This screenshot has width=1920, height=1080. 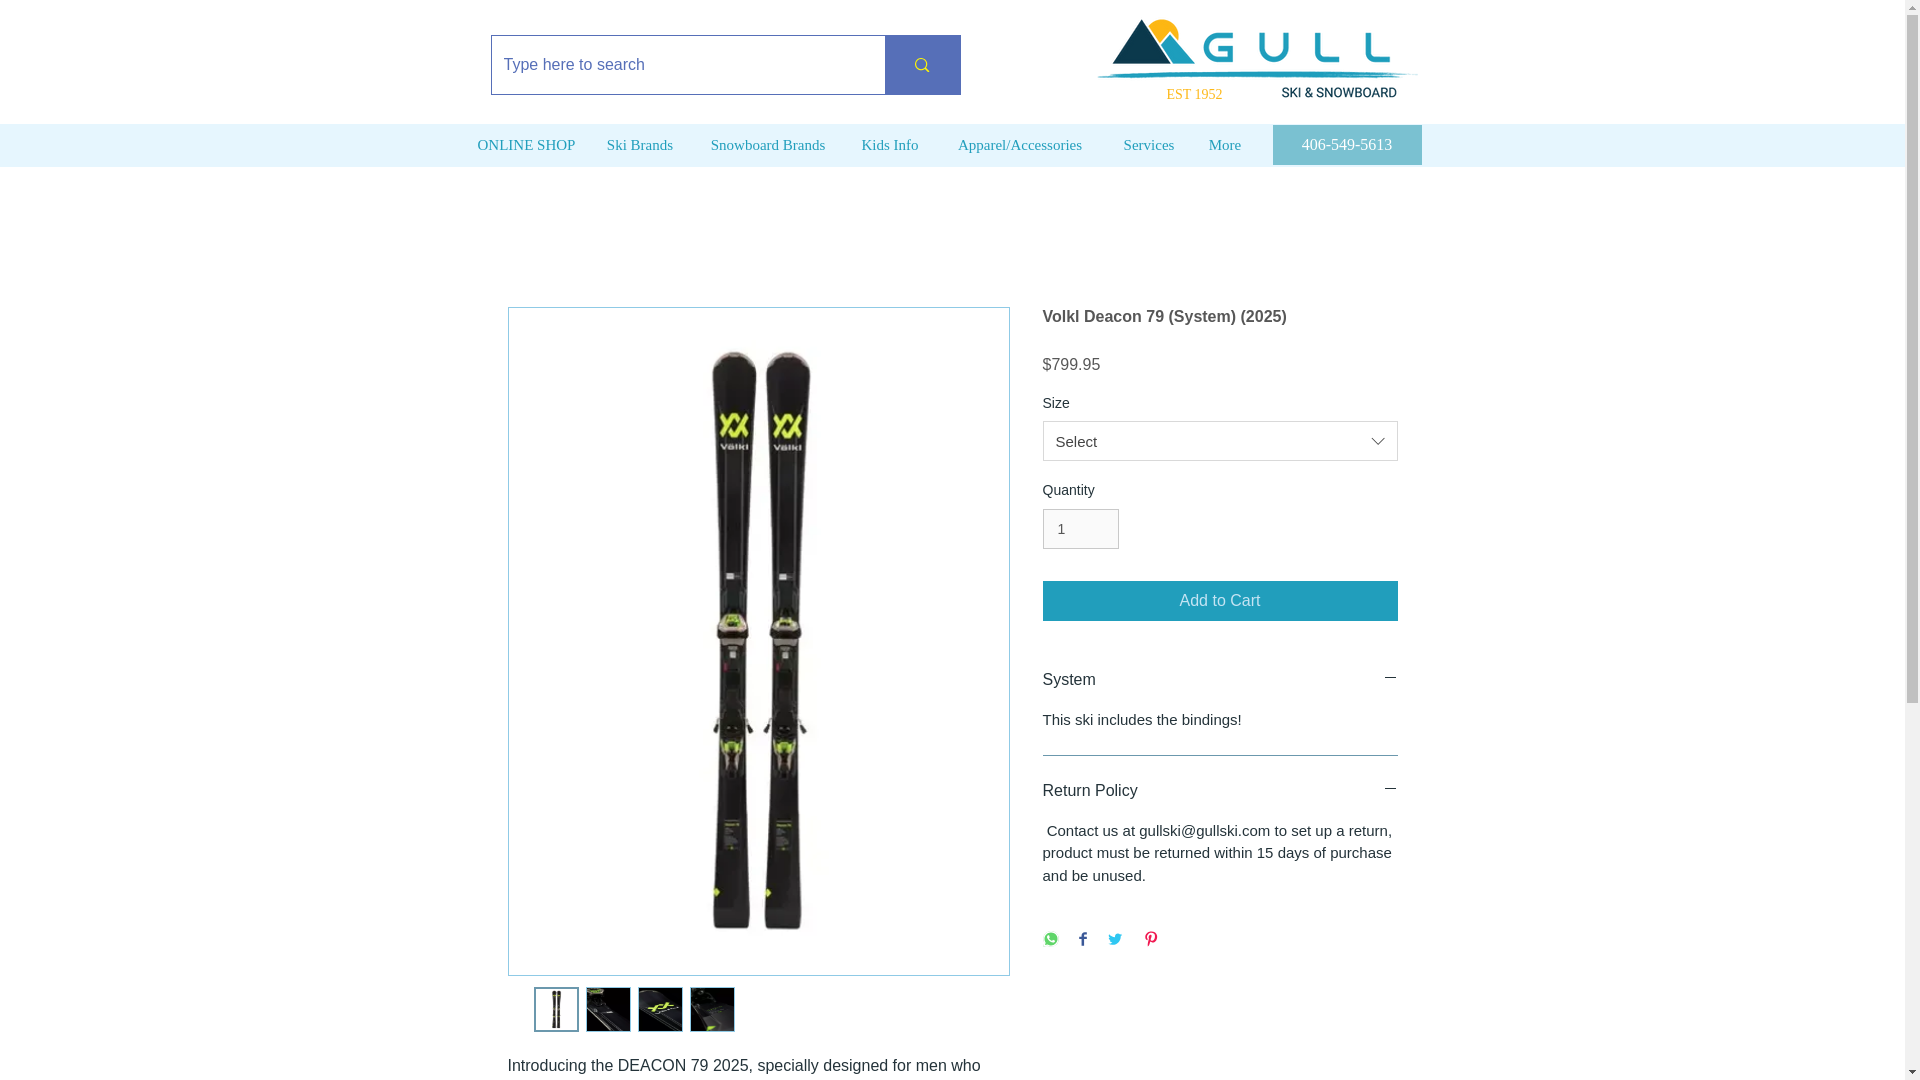 I want to click on Select, so click(x=1220, y=441).